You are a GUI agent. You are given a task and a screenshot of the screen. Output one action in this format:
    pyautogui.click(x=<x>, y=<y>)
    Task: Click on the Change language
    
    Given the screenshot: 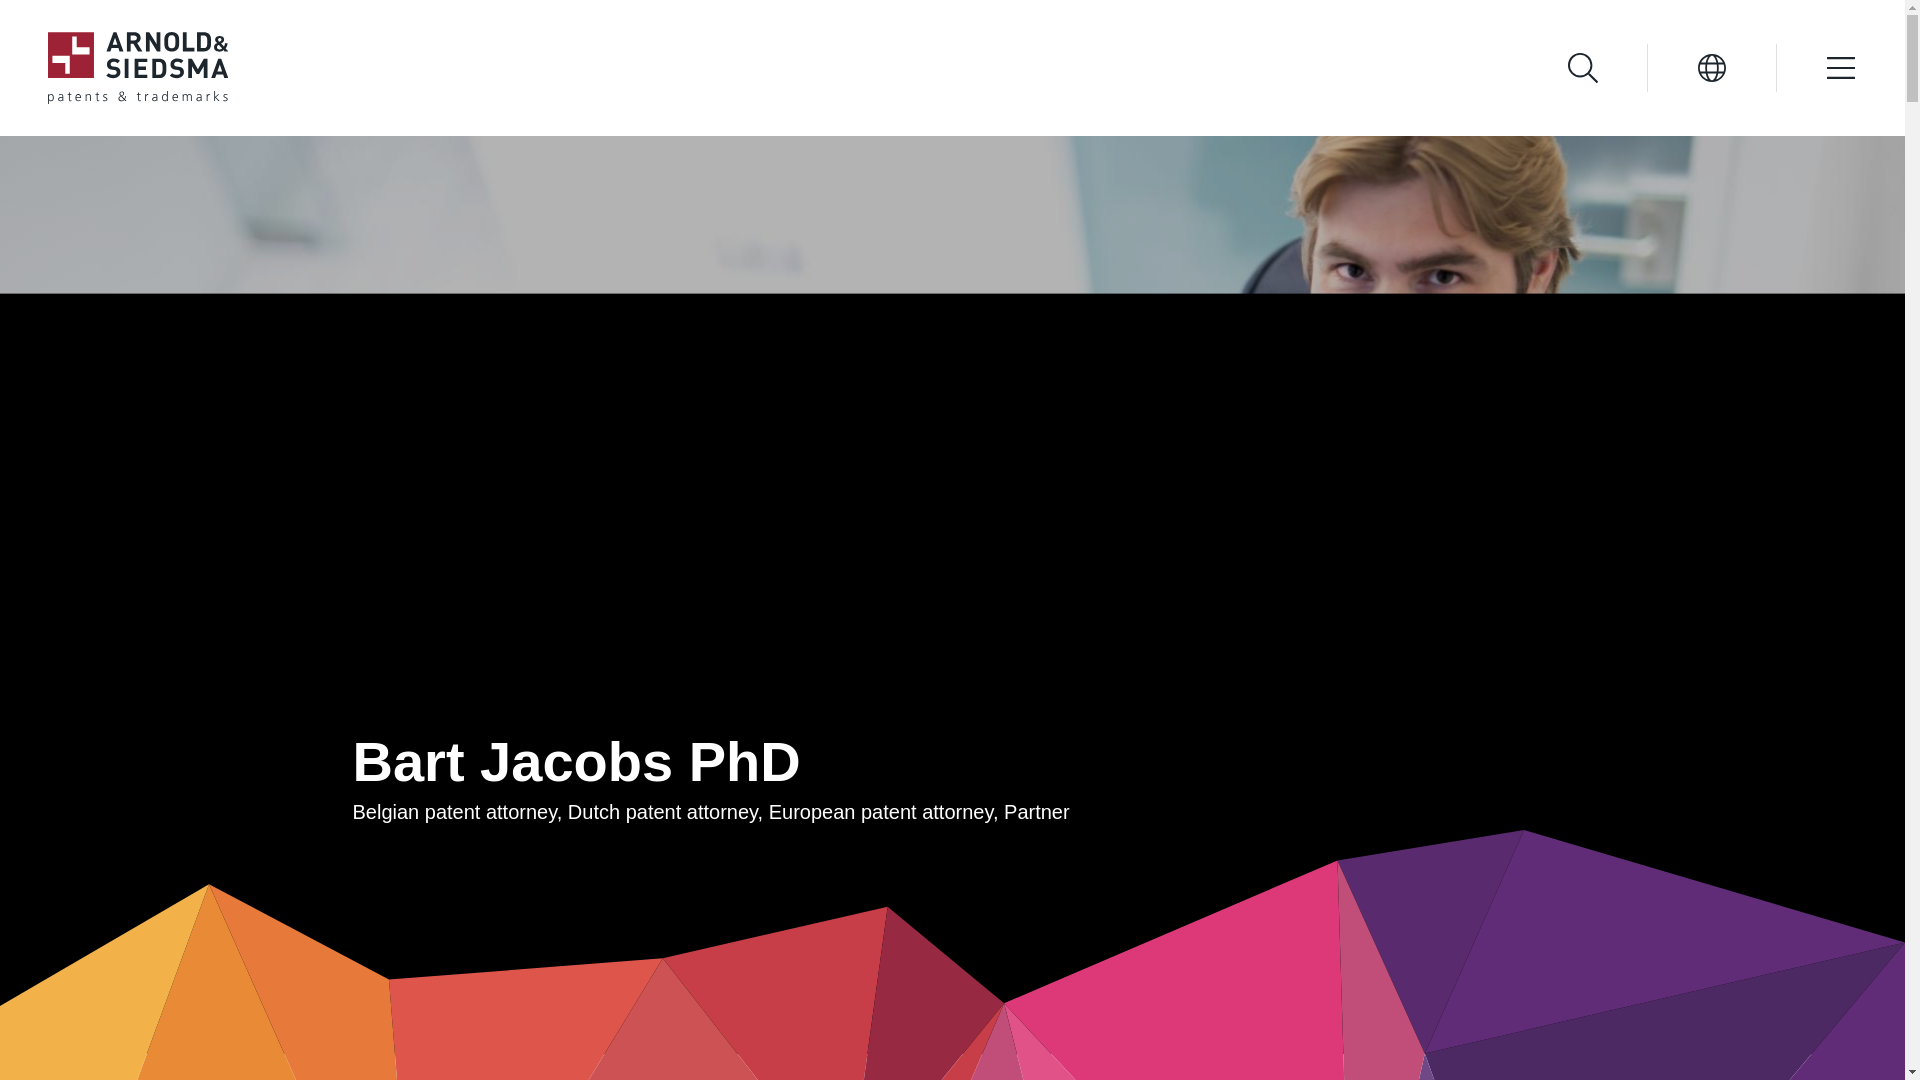 What is the action you would take?
    pyautogui.click(x=1712, y=68)
    